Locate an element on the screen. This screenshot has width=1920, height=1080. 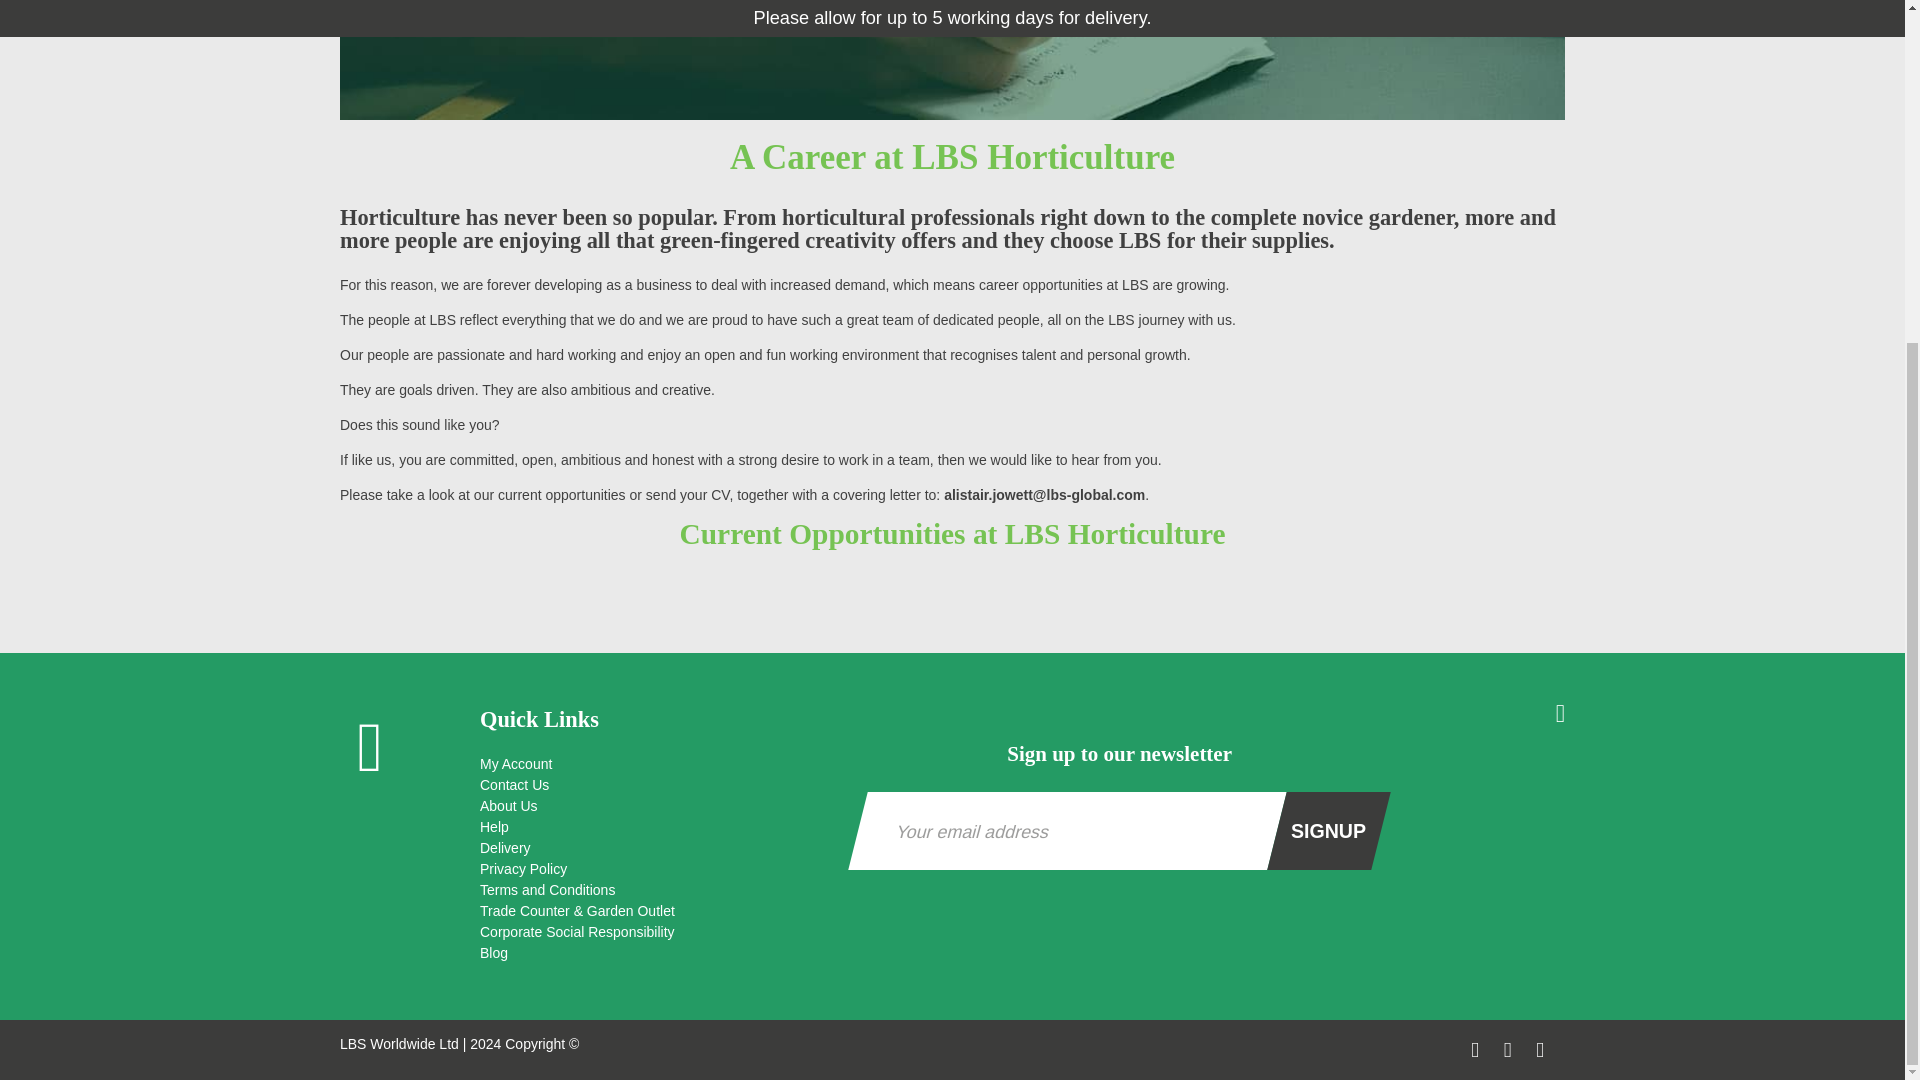
Corporate Social Responsibility is located at coordinates (654, 932).